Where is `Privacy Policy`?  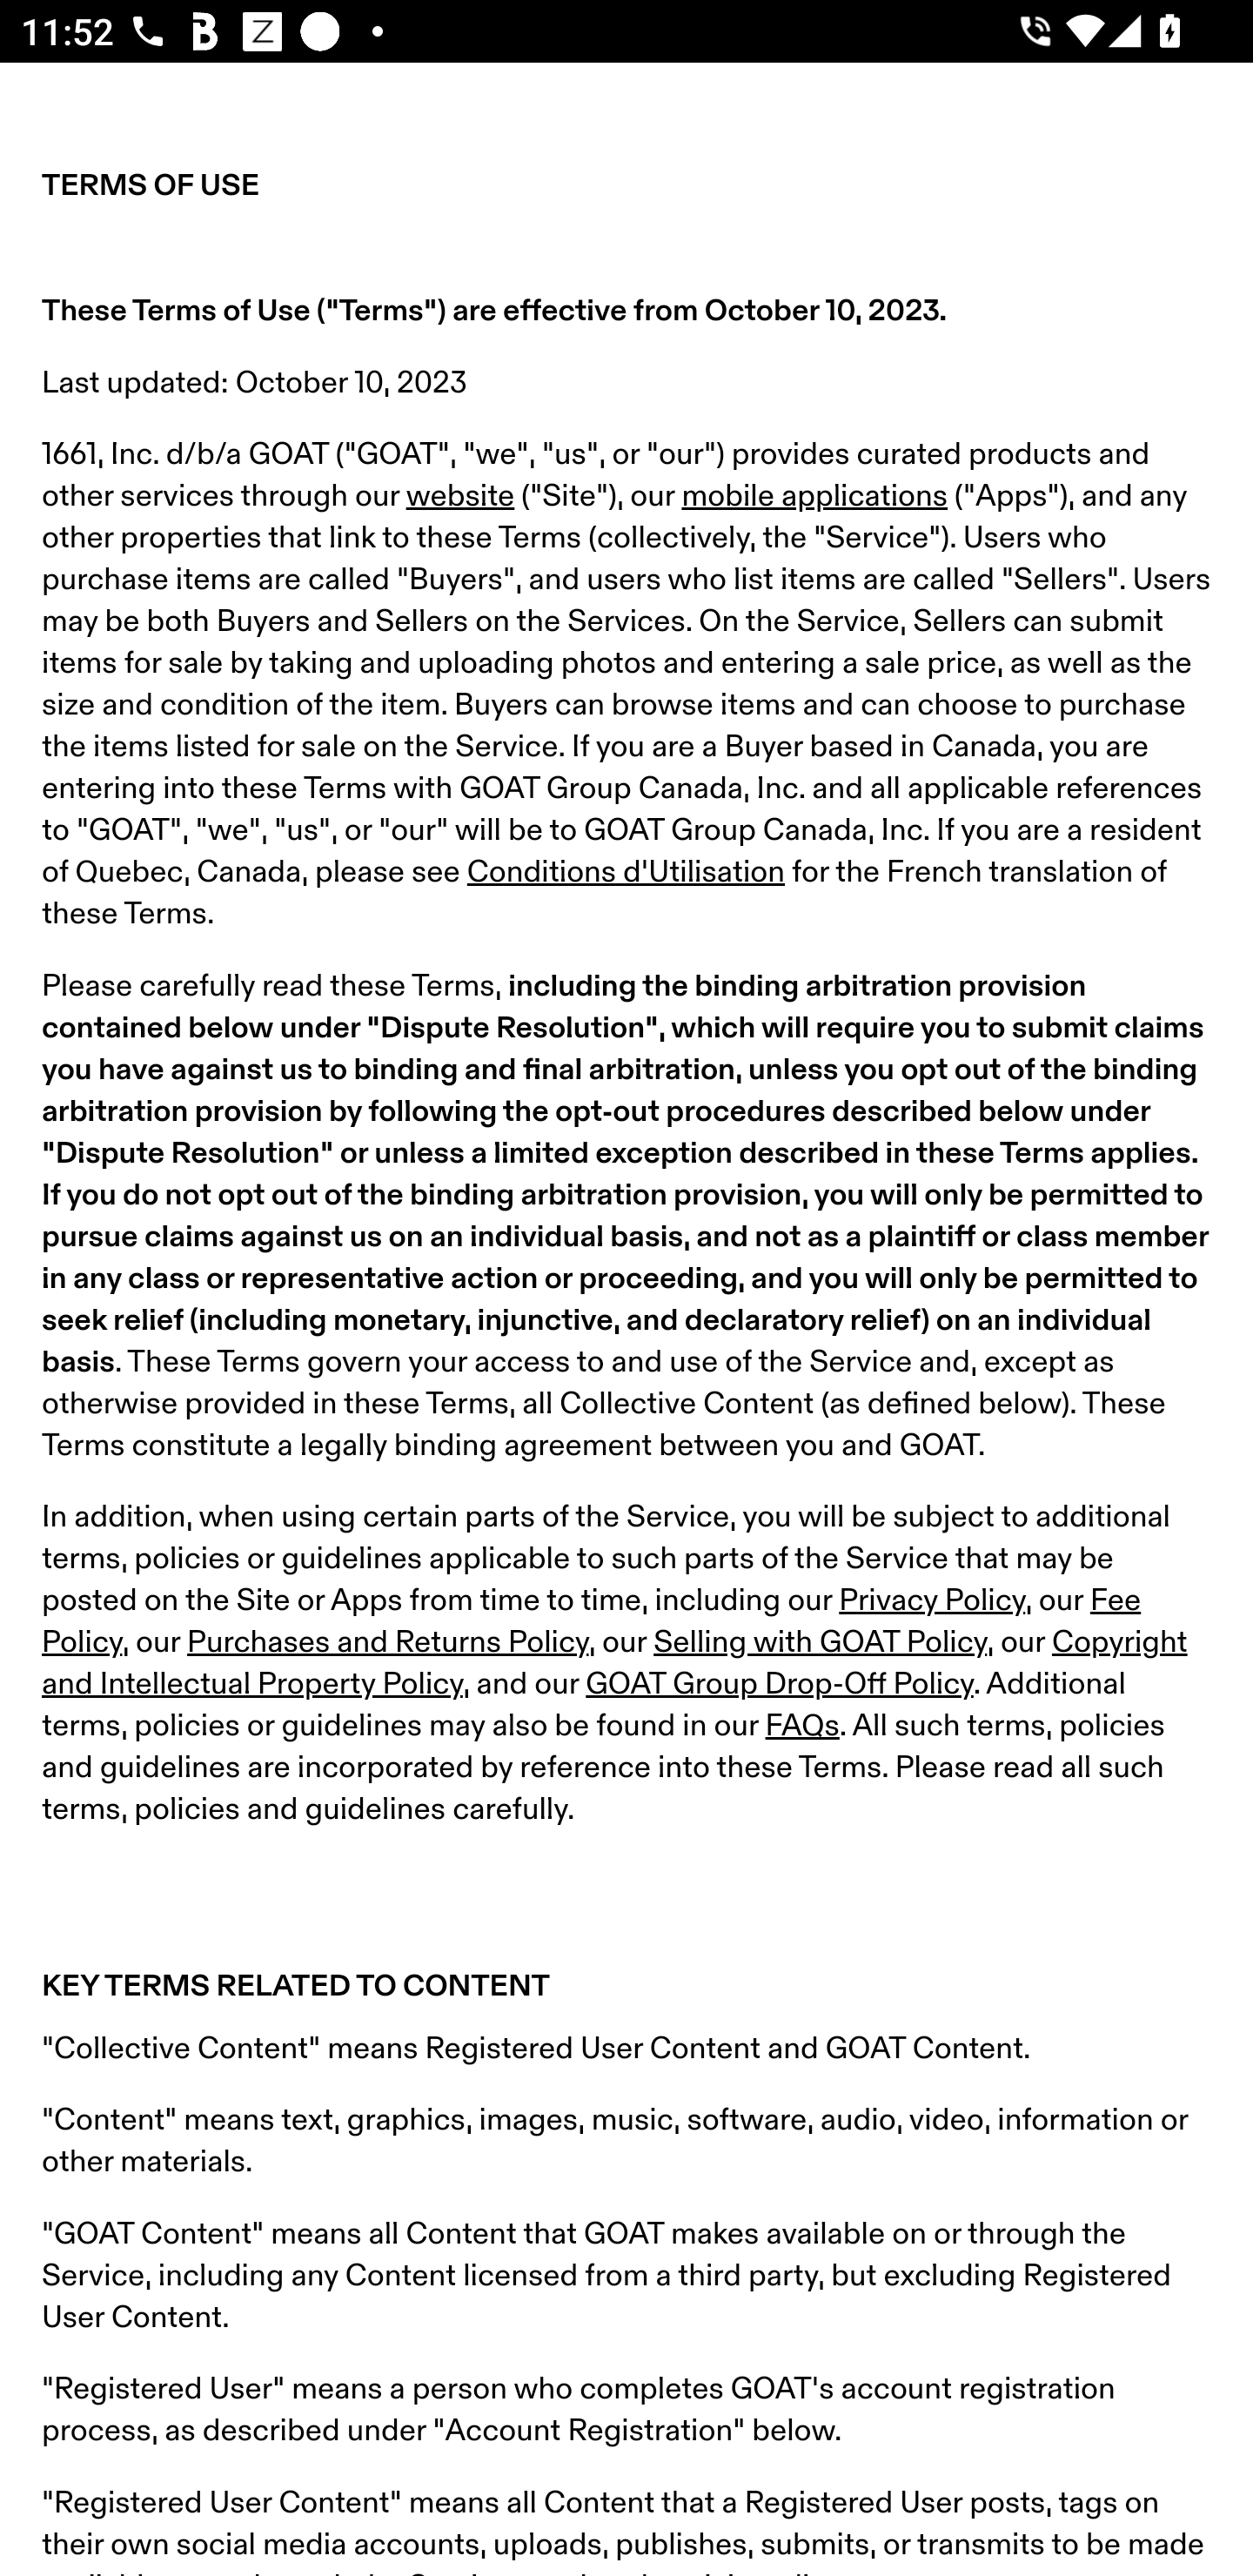
Privacy Policy is located at coordinates (932, 1600).